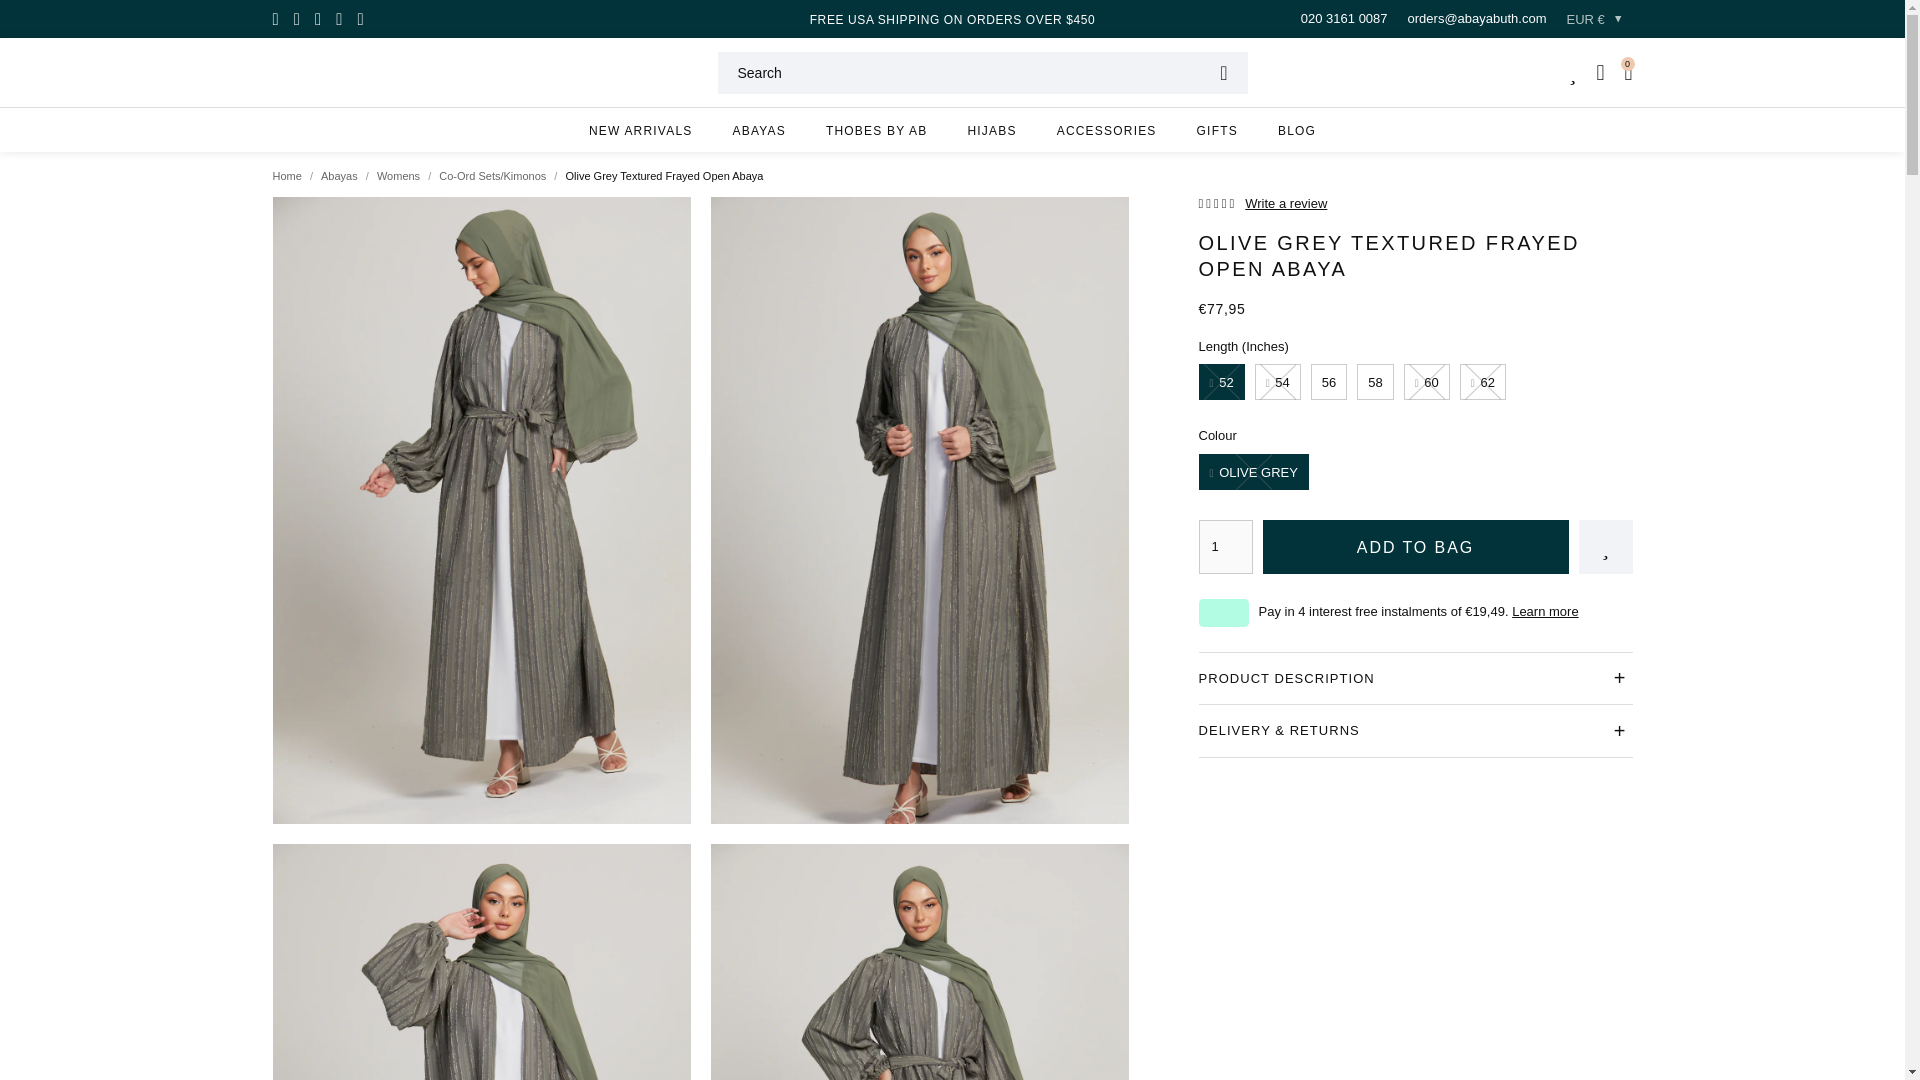 The height and width of the screenshot is (1080, 1920). I want to click on THOBES BY AB, so click(877, 130).